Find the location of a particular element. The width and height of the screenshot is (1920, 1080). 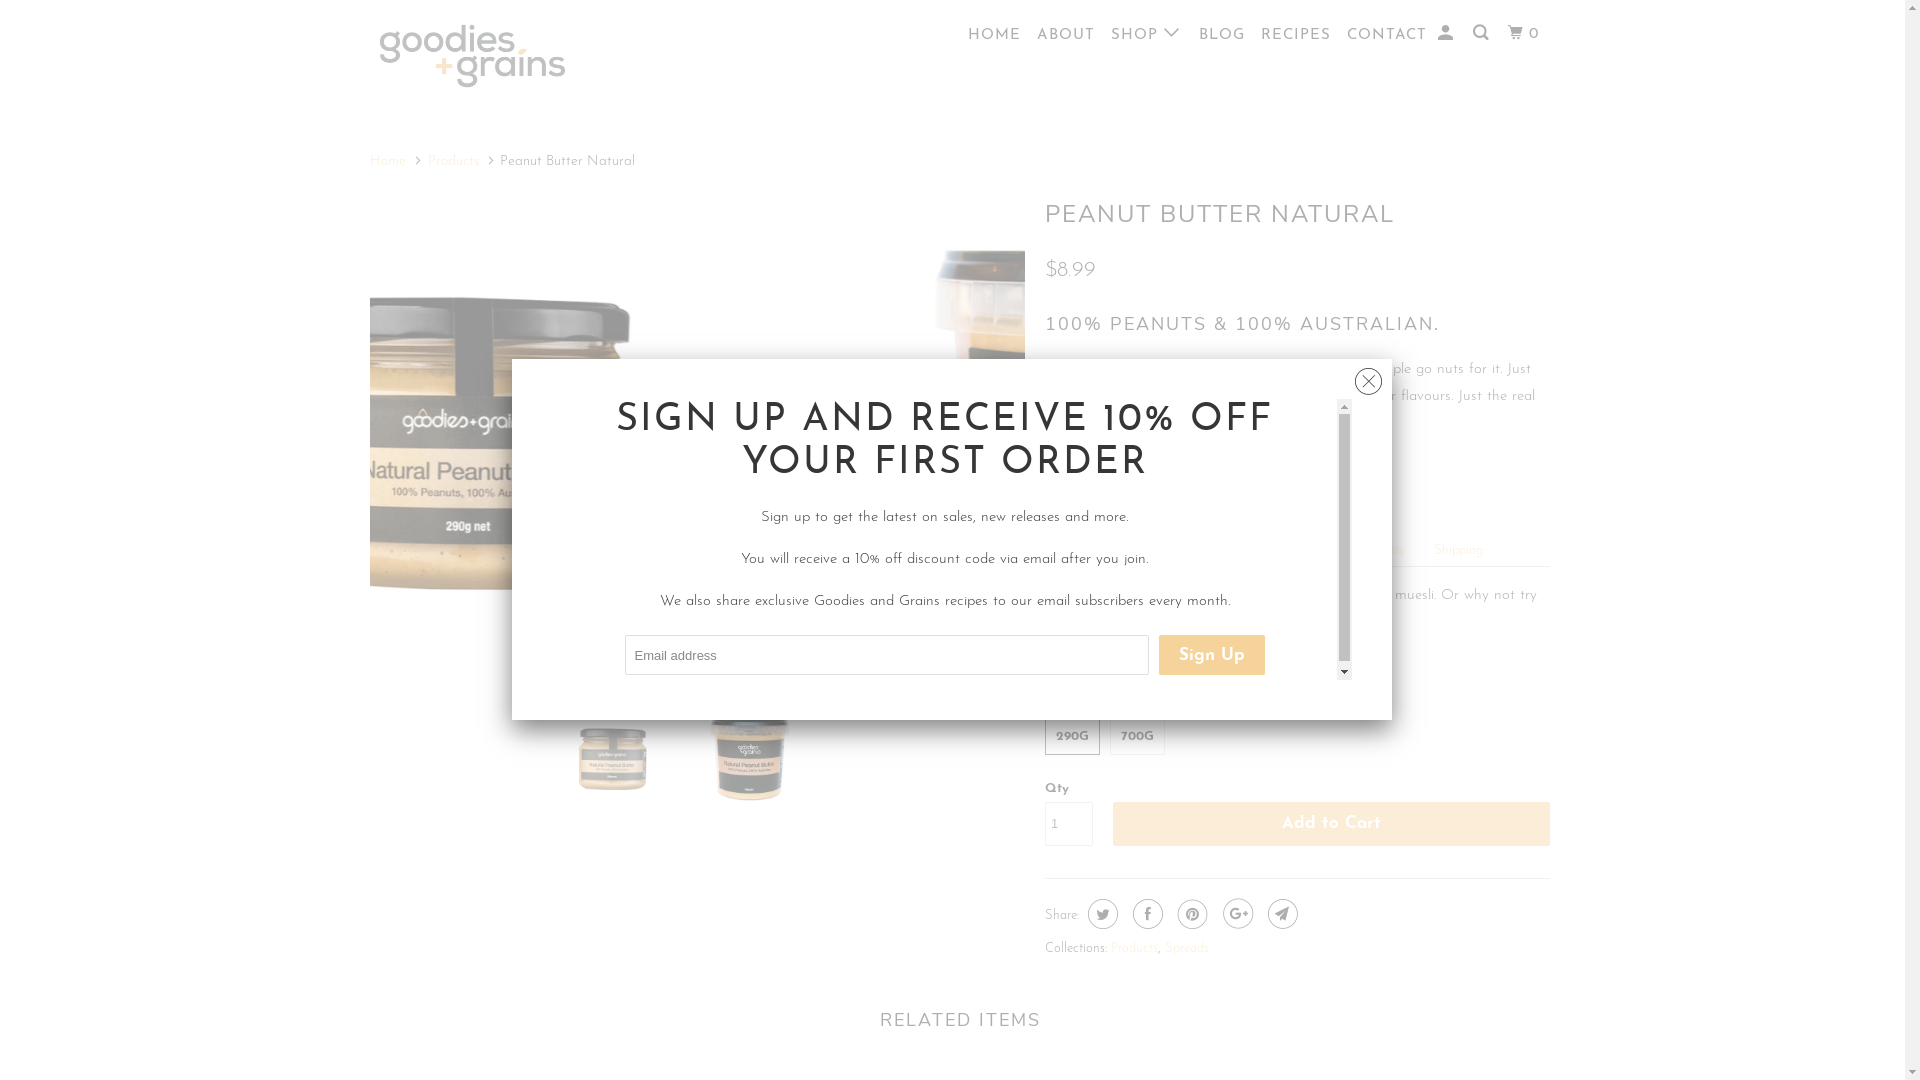

Serving Suggestion is located at coordinates (1114, 550).